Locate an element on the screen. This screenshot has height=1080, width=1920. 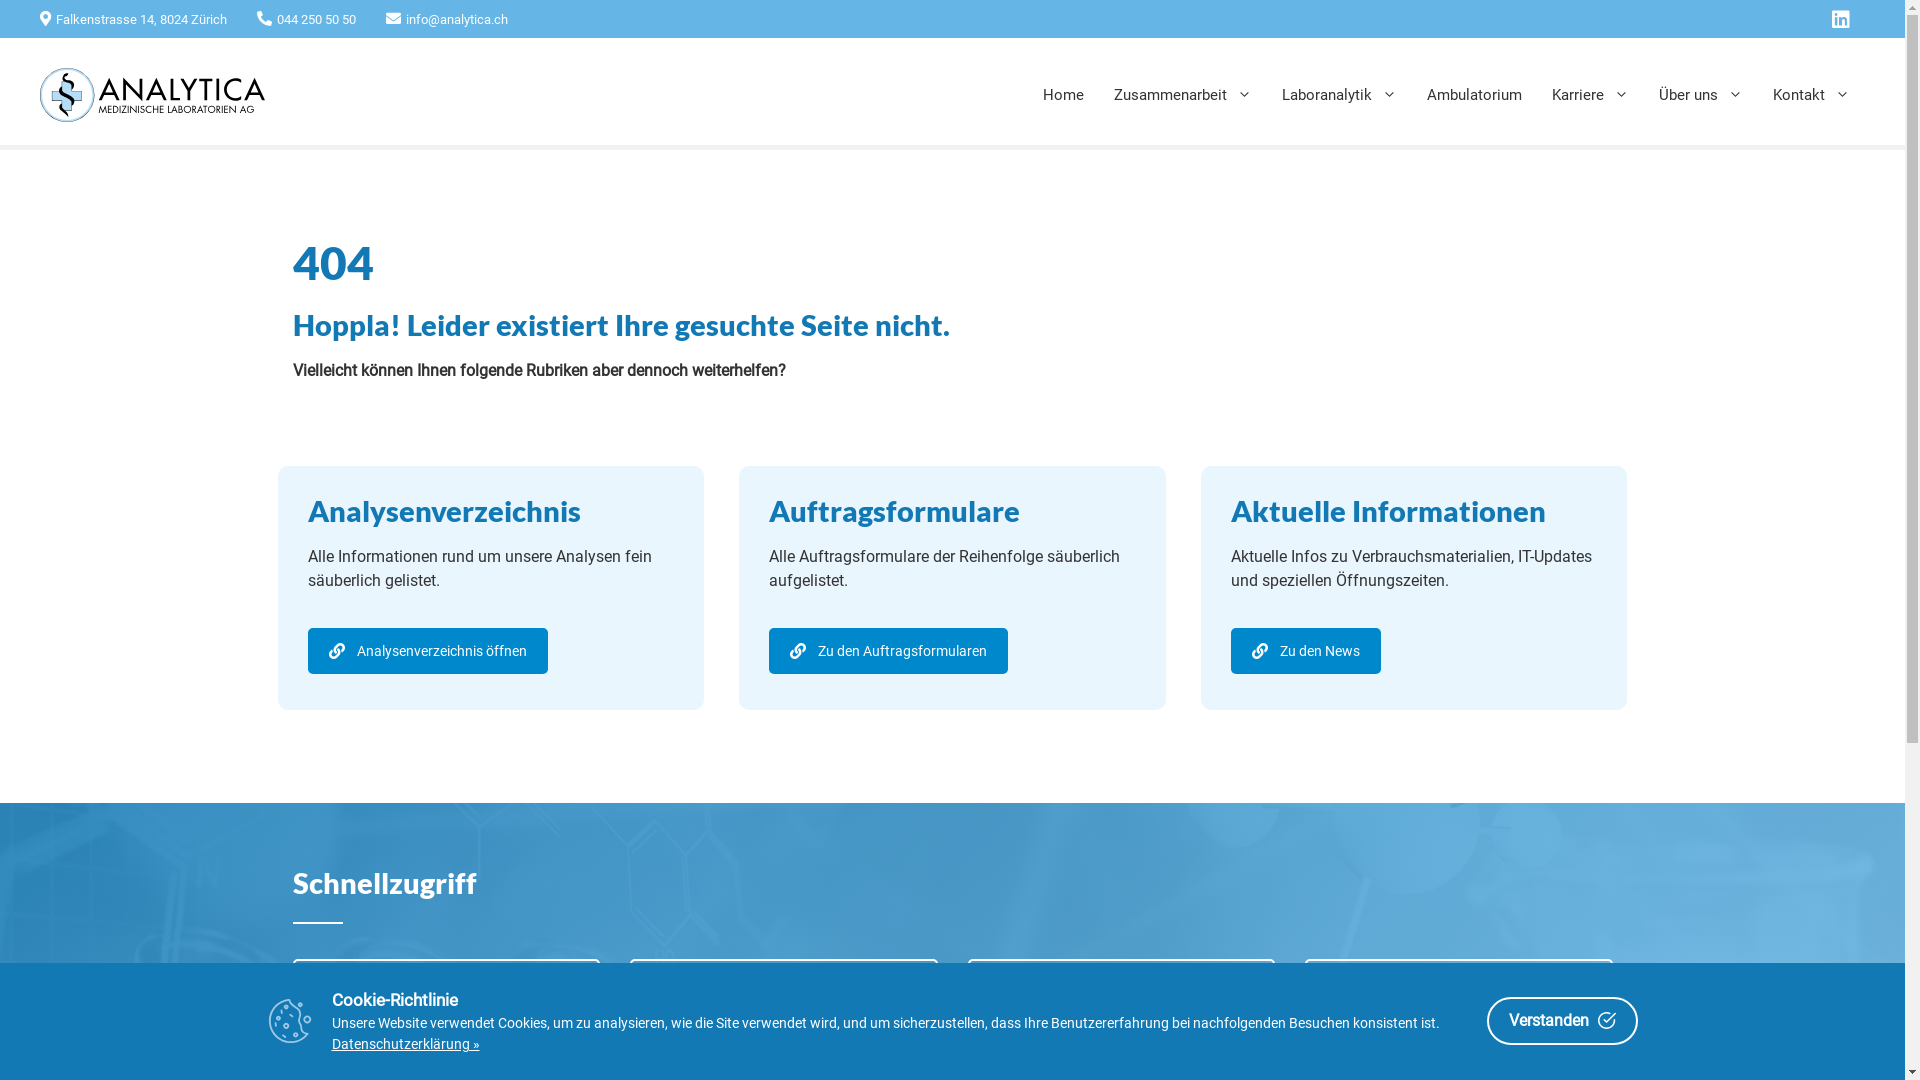
Analysenverzeichnis is located at coordinates (446, 988).